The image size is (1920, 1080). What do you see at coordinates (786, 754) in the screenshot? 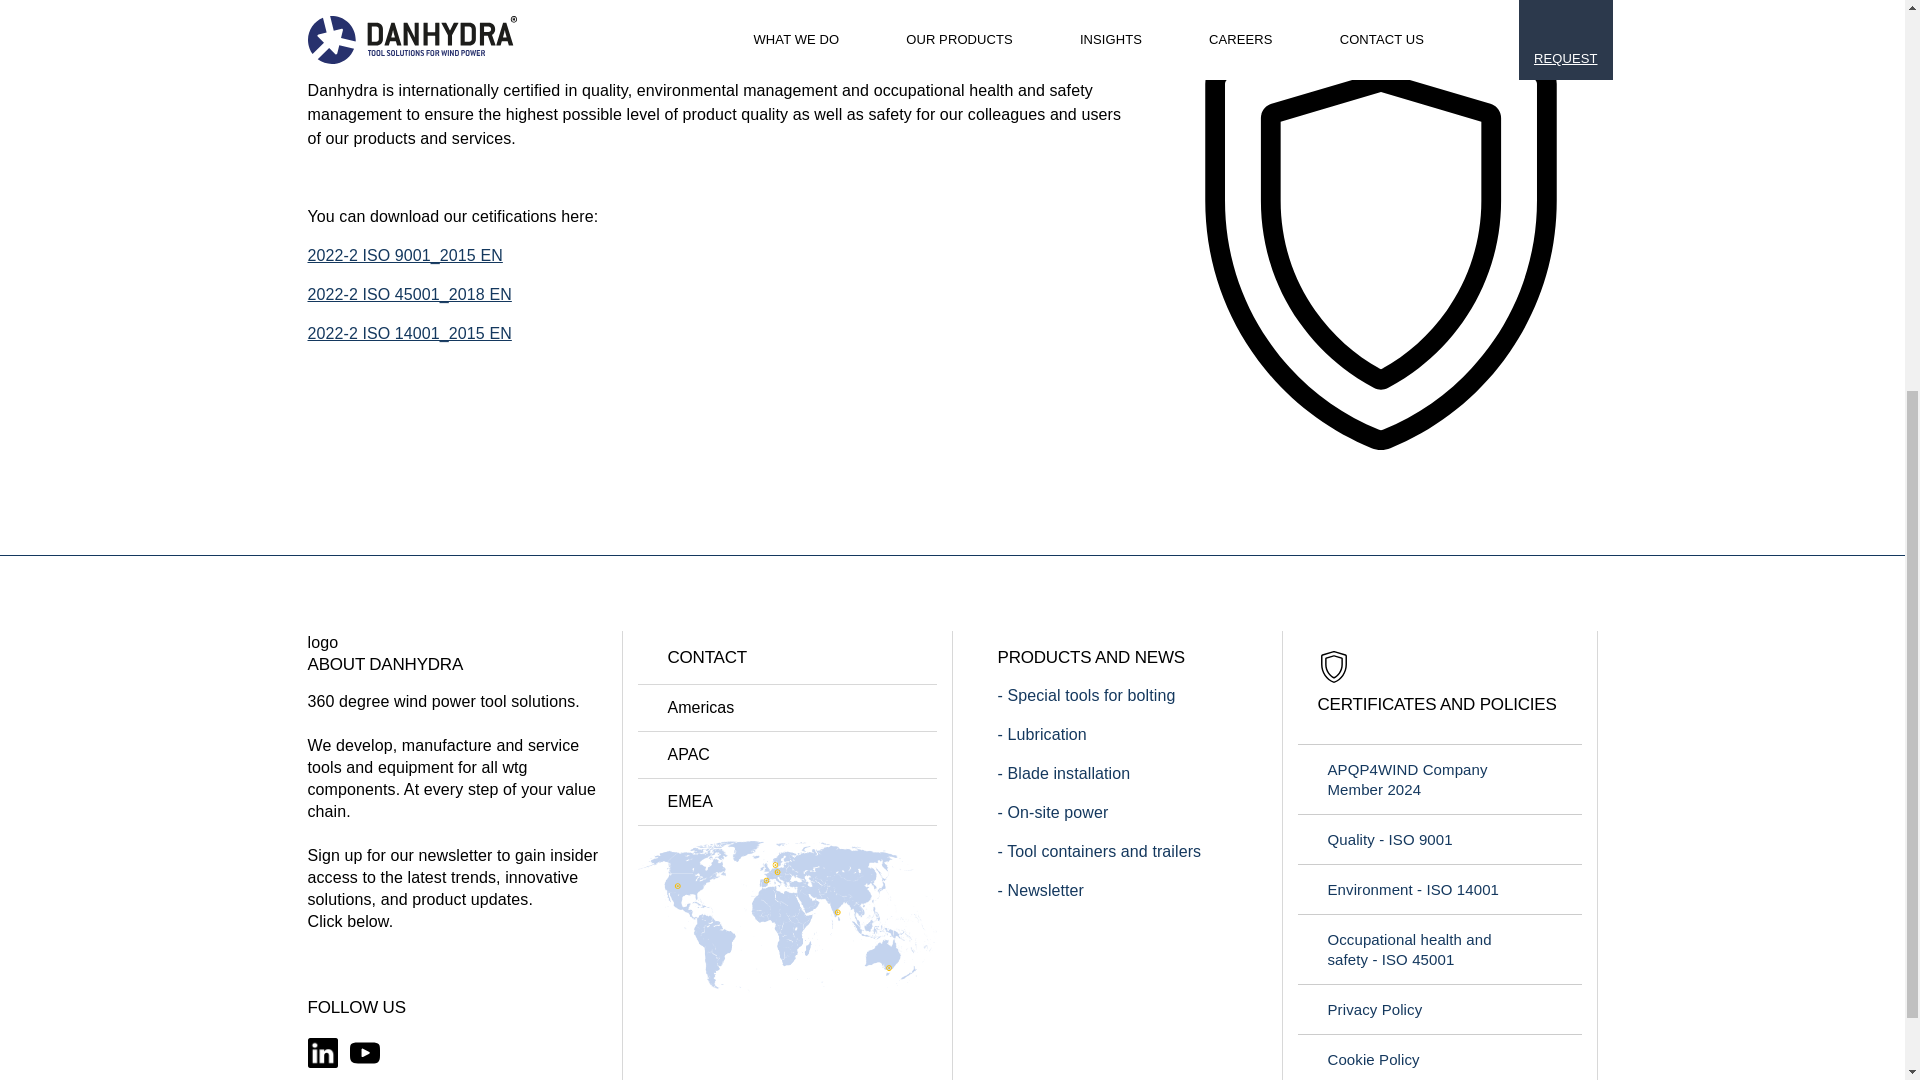
I see `APAC` at bounding box center [786, 754].